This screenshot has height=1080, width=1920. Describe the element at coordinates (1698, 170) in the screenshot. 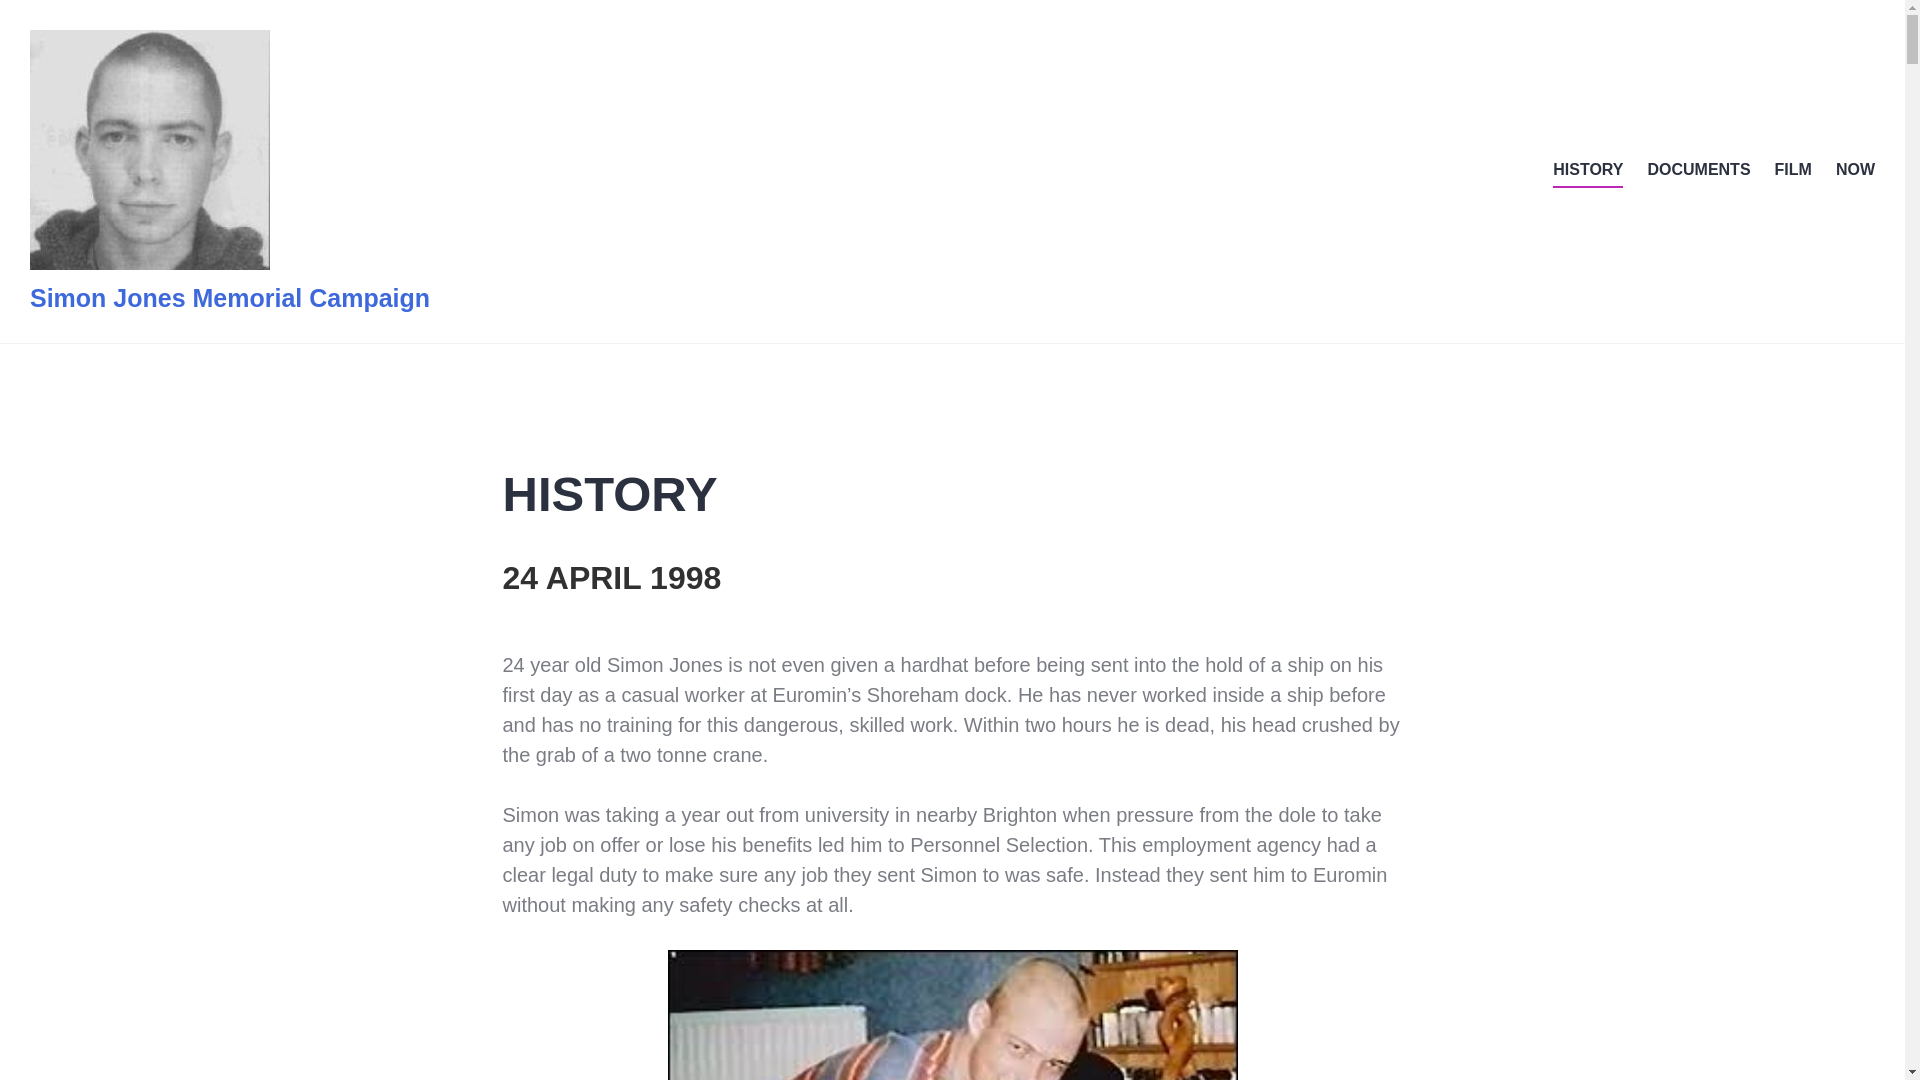

I see `DOCUMENTS` at that location.